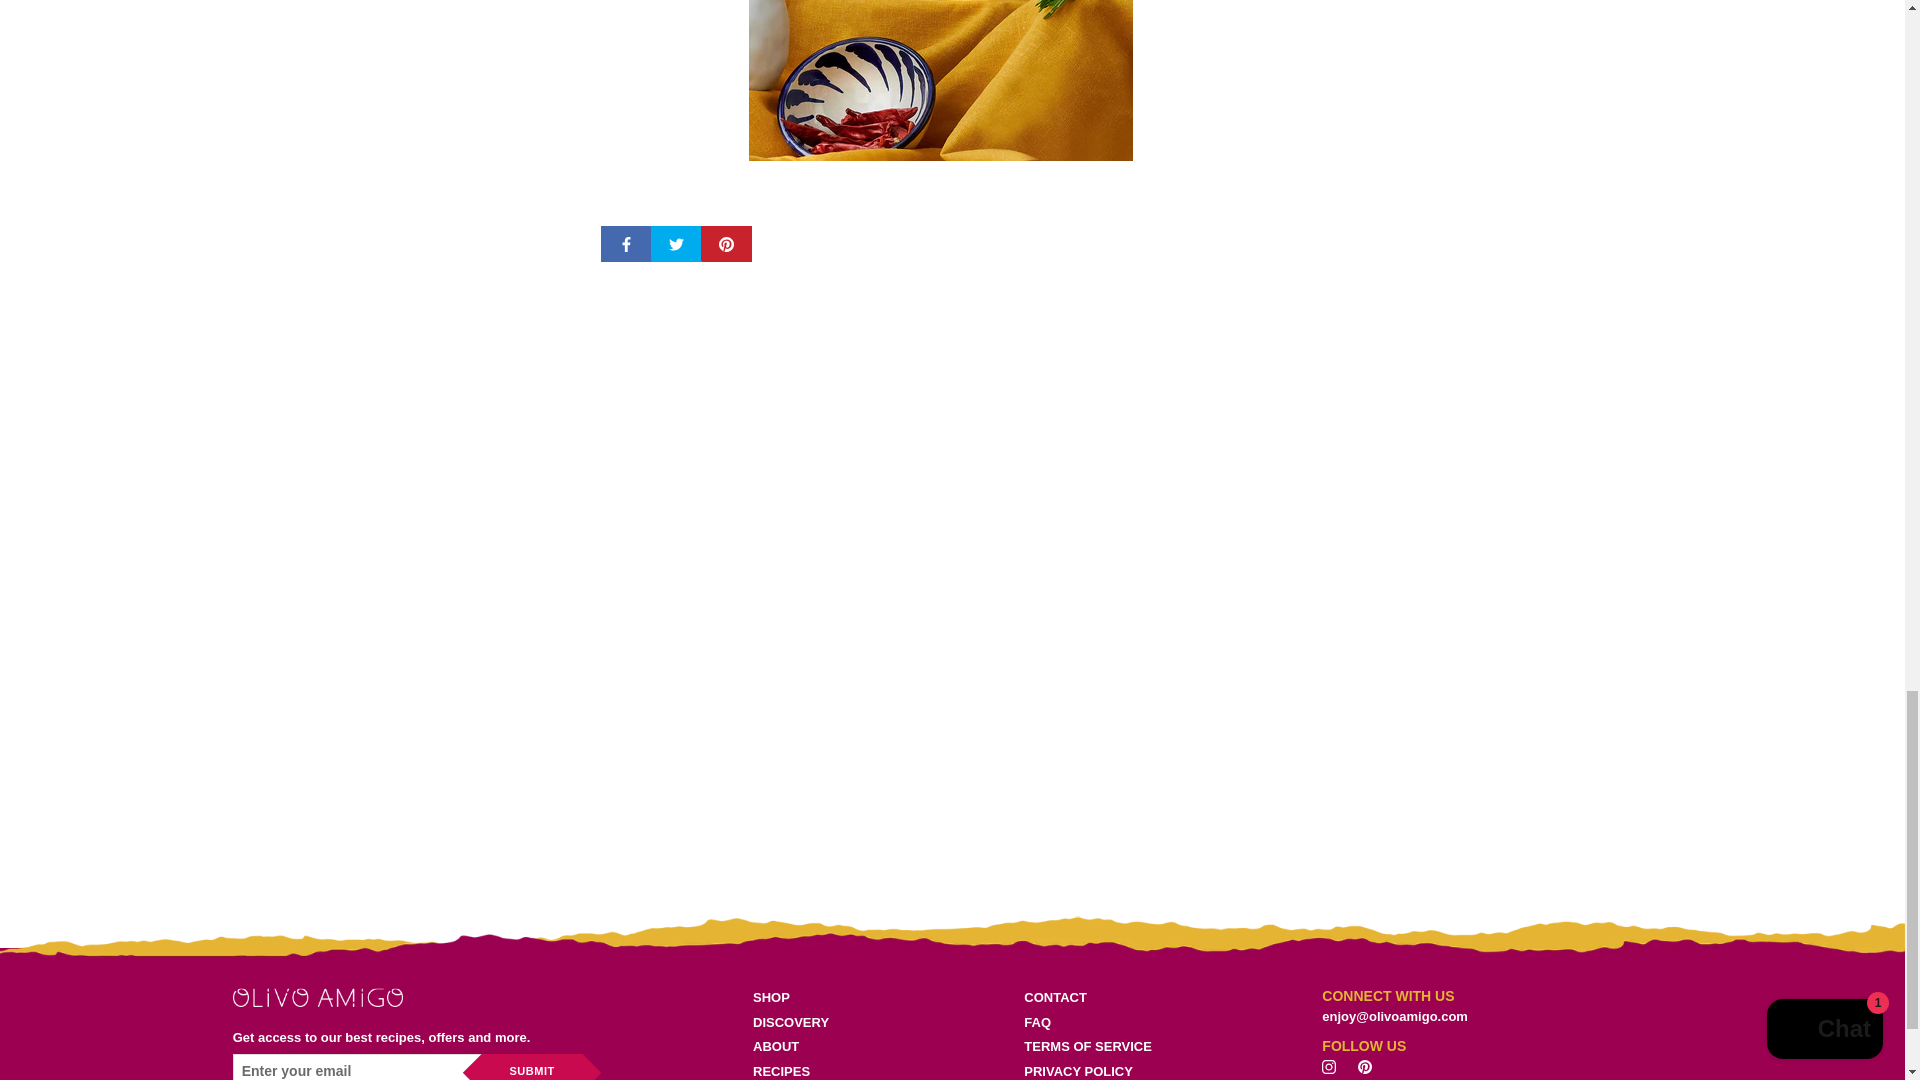 The width and height of the screenshot is (1920, 1080). Describe the element at coordinates (803, 998) in the screenshot. I see `SHOP` at that location.